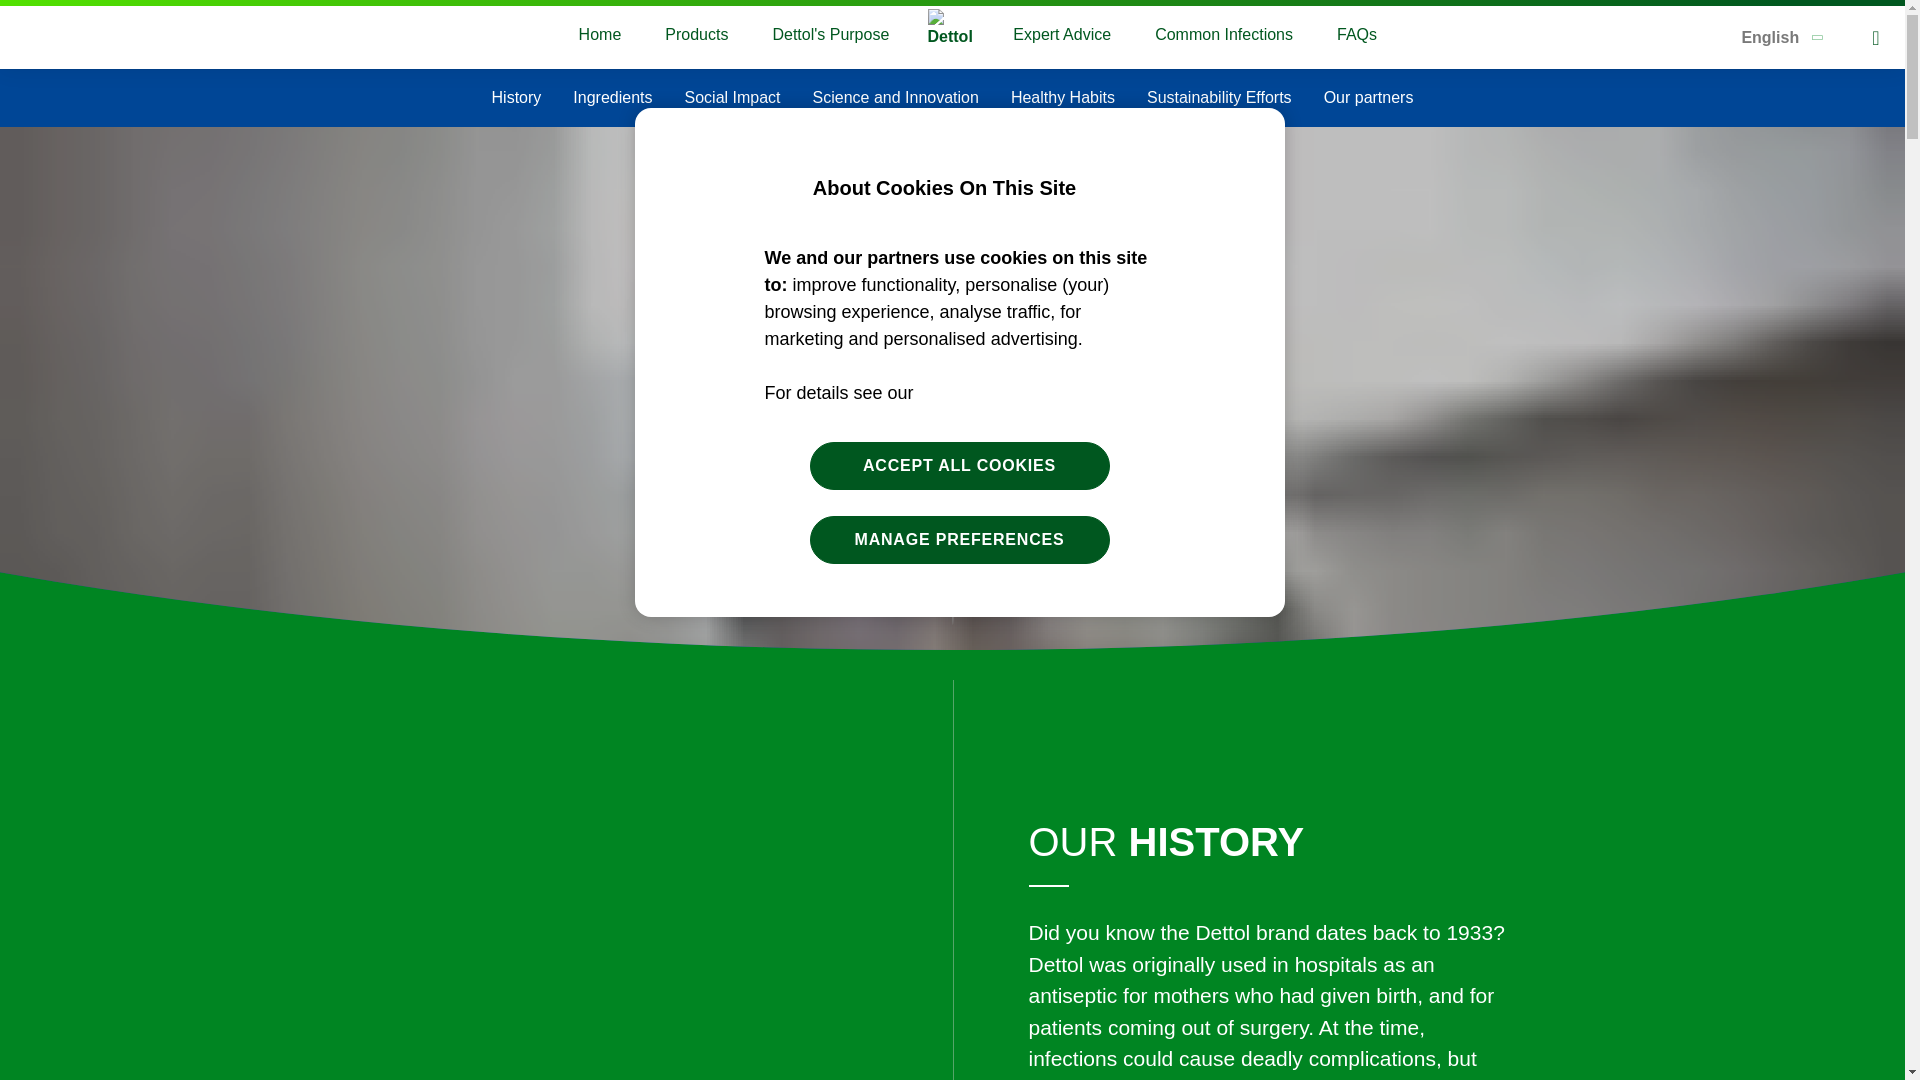 Image resolution: width=1920 pixels, height=1080 pixels. Describe the element at coordinates (1224, 35) in the screenshot. I see `Common Infections` at that location.